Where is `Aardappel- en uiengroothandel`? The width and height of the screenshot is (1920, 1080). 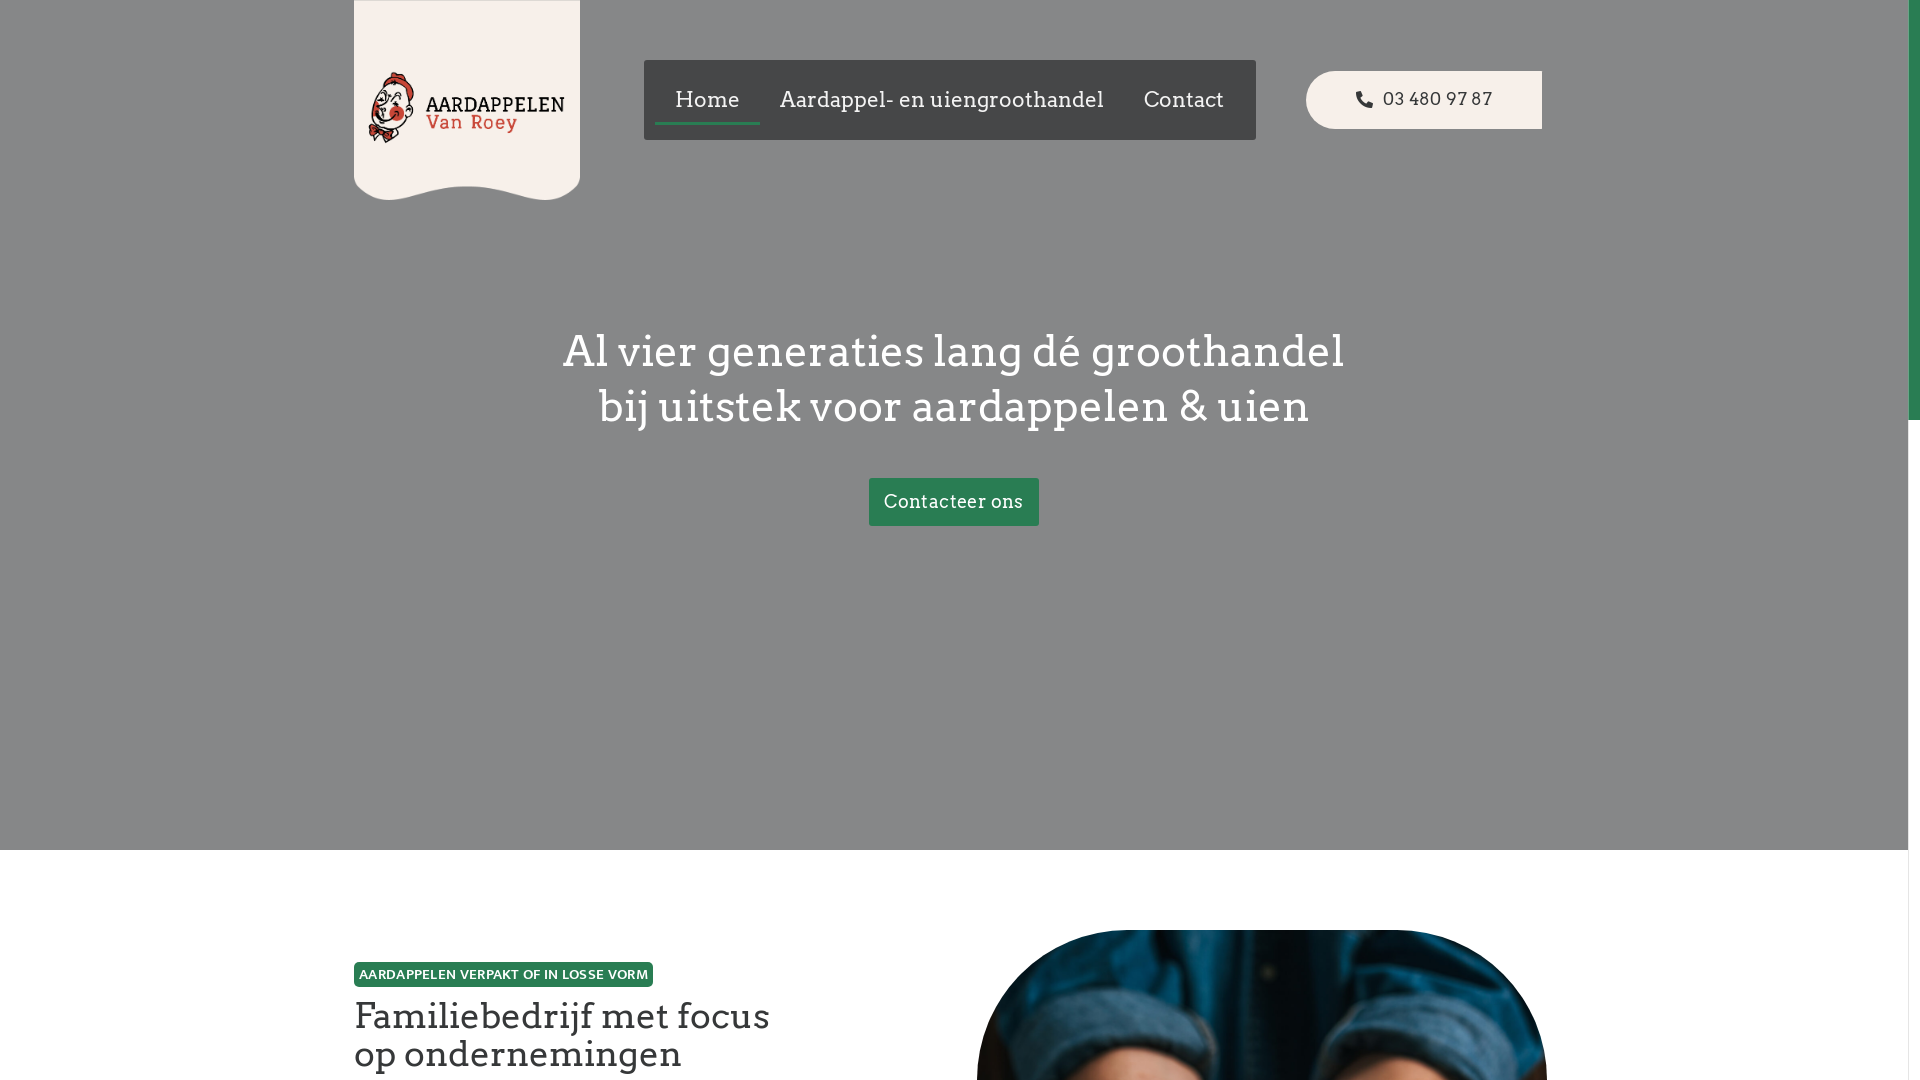
Aardappel- en uiengroothandel is located at coordinates (942, 100).